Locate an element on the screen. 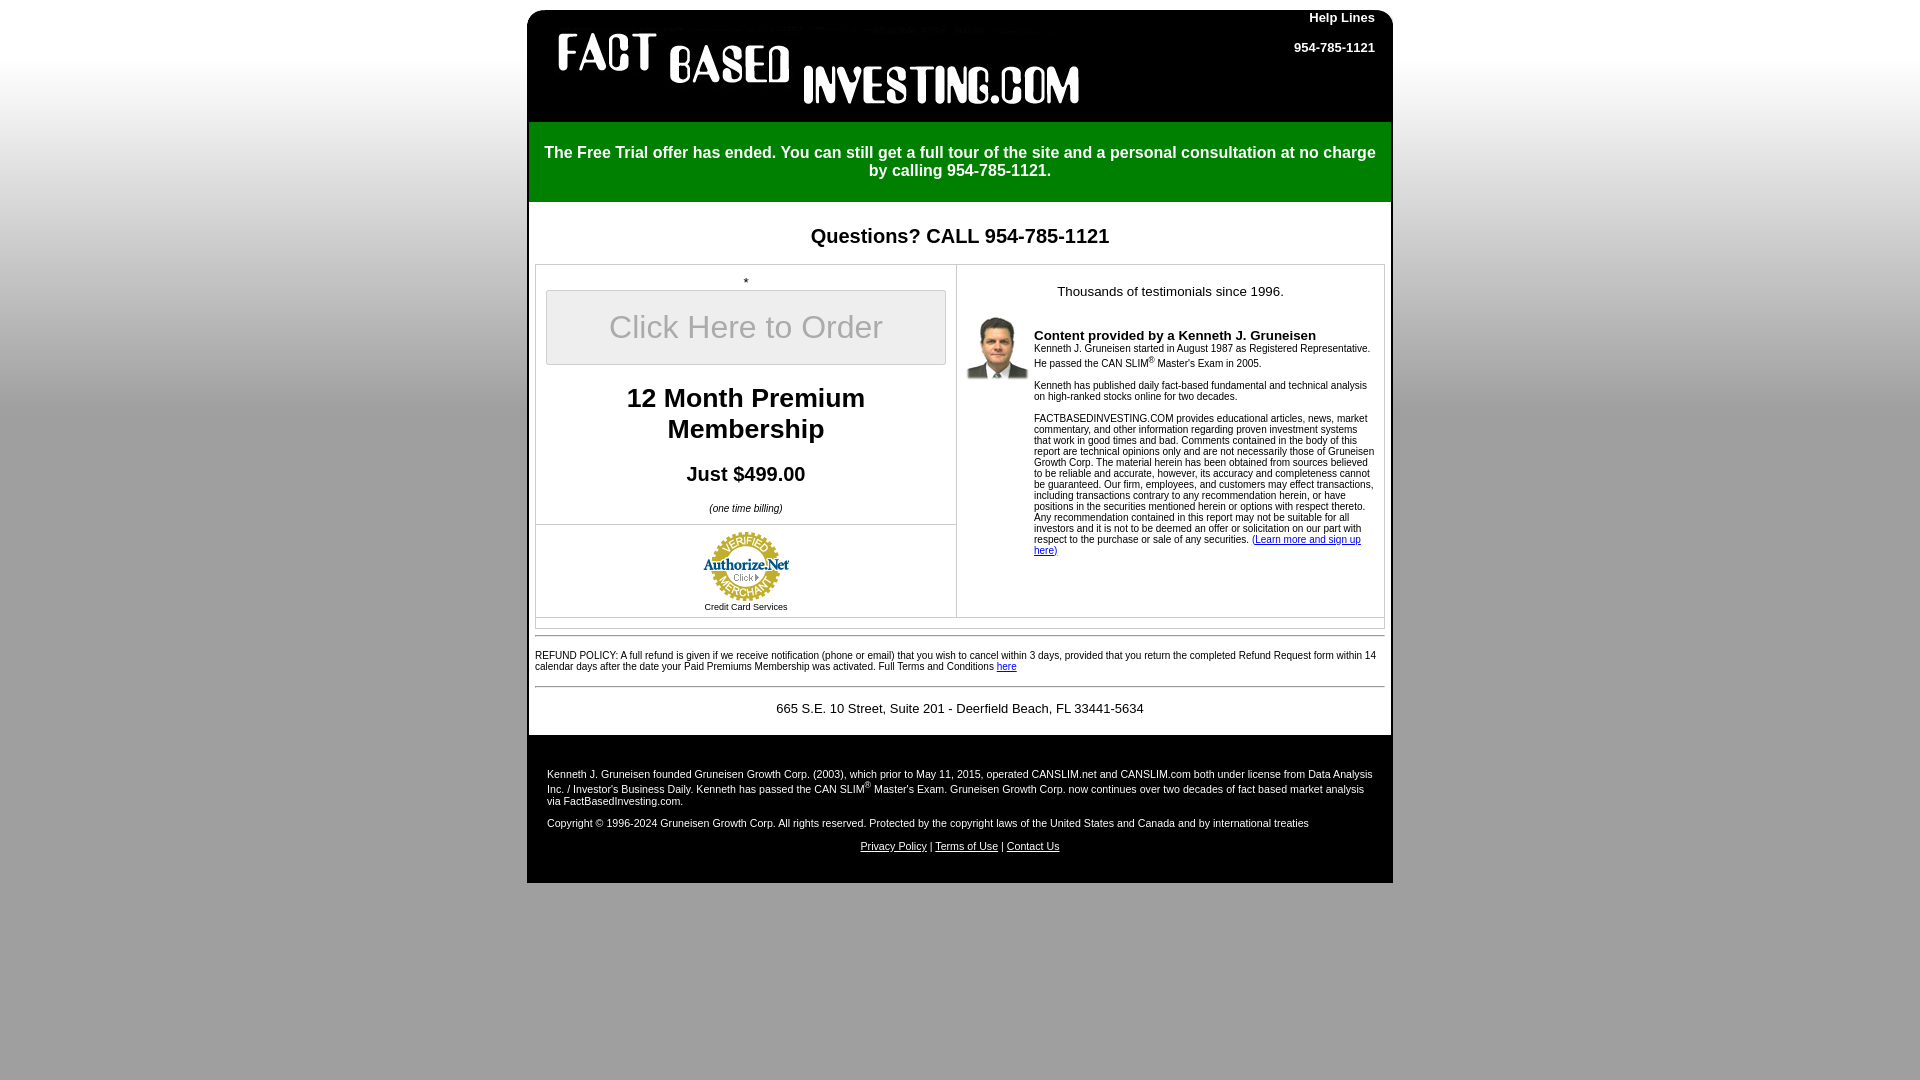 This screenshot has width=1920, height=1080. here is located at coordinates (1006, 666).